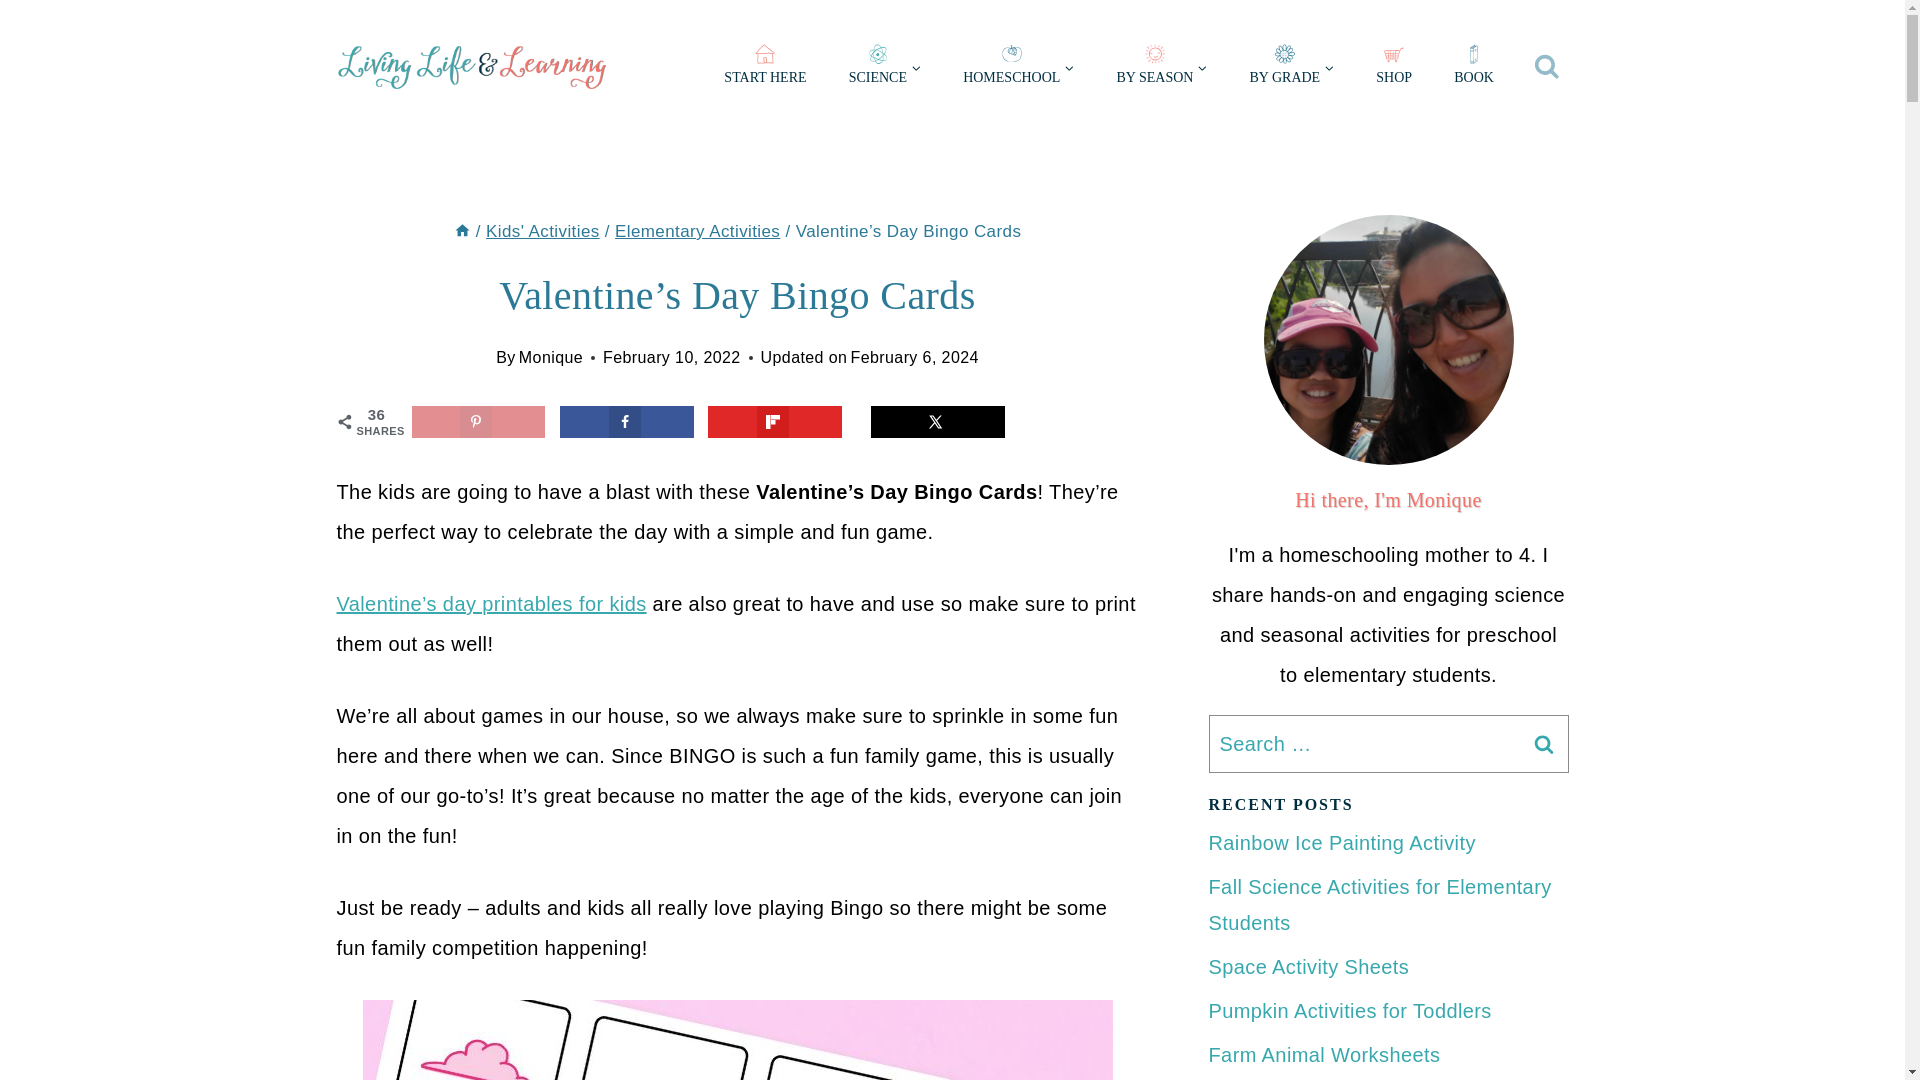  Describe the element at coordinates (478, 422) in the screenshot. I see `Save to Pinterest` at that location.